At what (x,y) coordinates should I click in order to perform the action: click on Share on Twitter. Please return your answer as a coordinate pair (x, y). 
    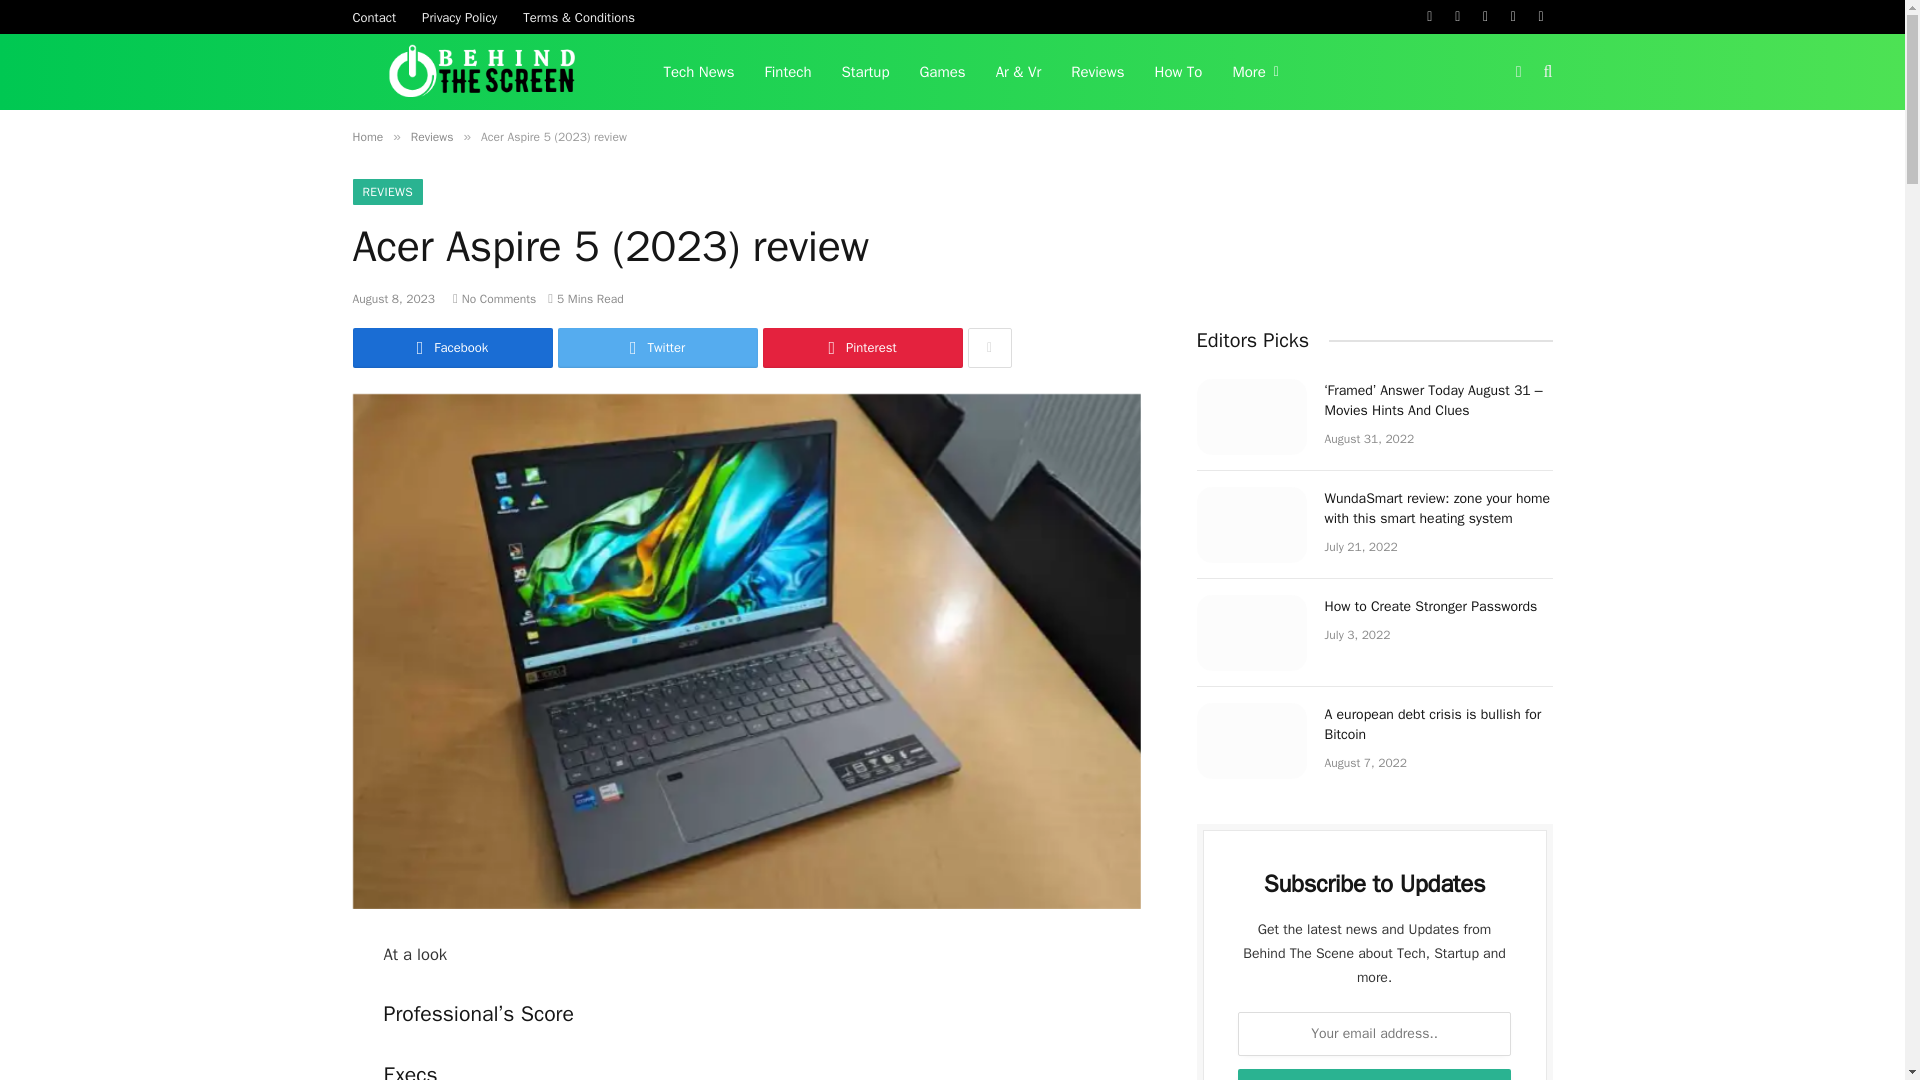
    Looking at the image, I should click on (658, 348).